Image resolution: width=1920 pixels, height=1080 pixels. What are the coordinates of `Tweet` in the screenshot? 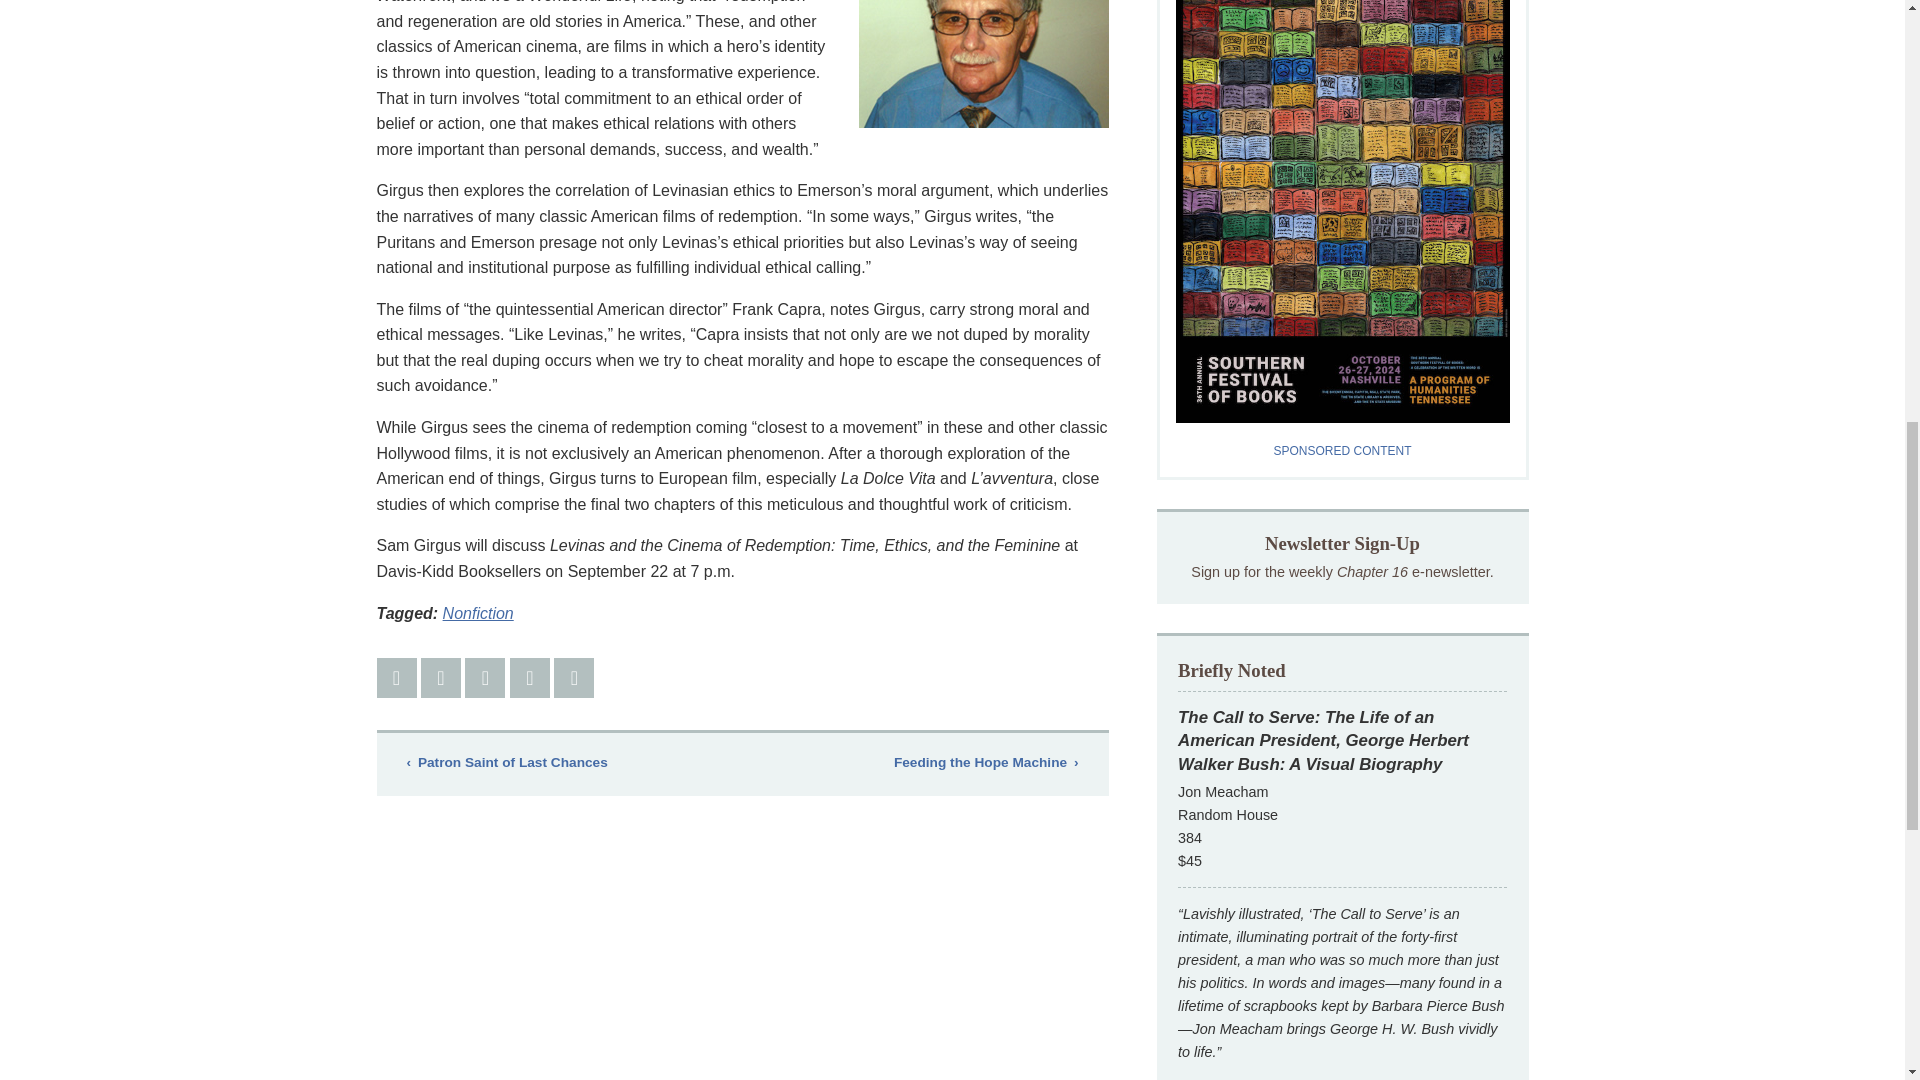 It's located at (440, 677).